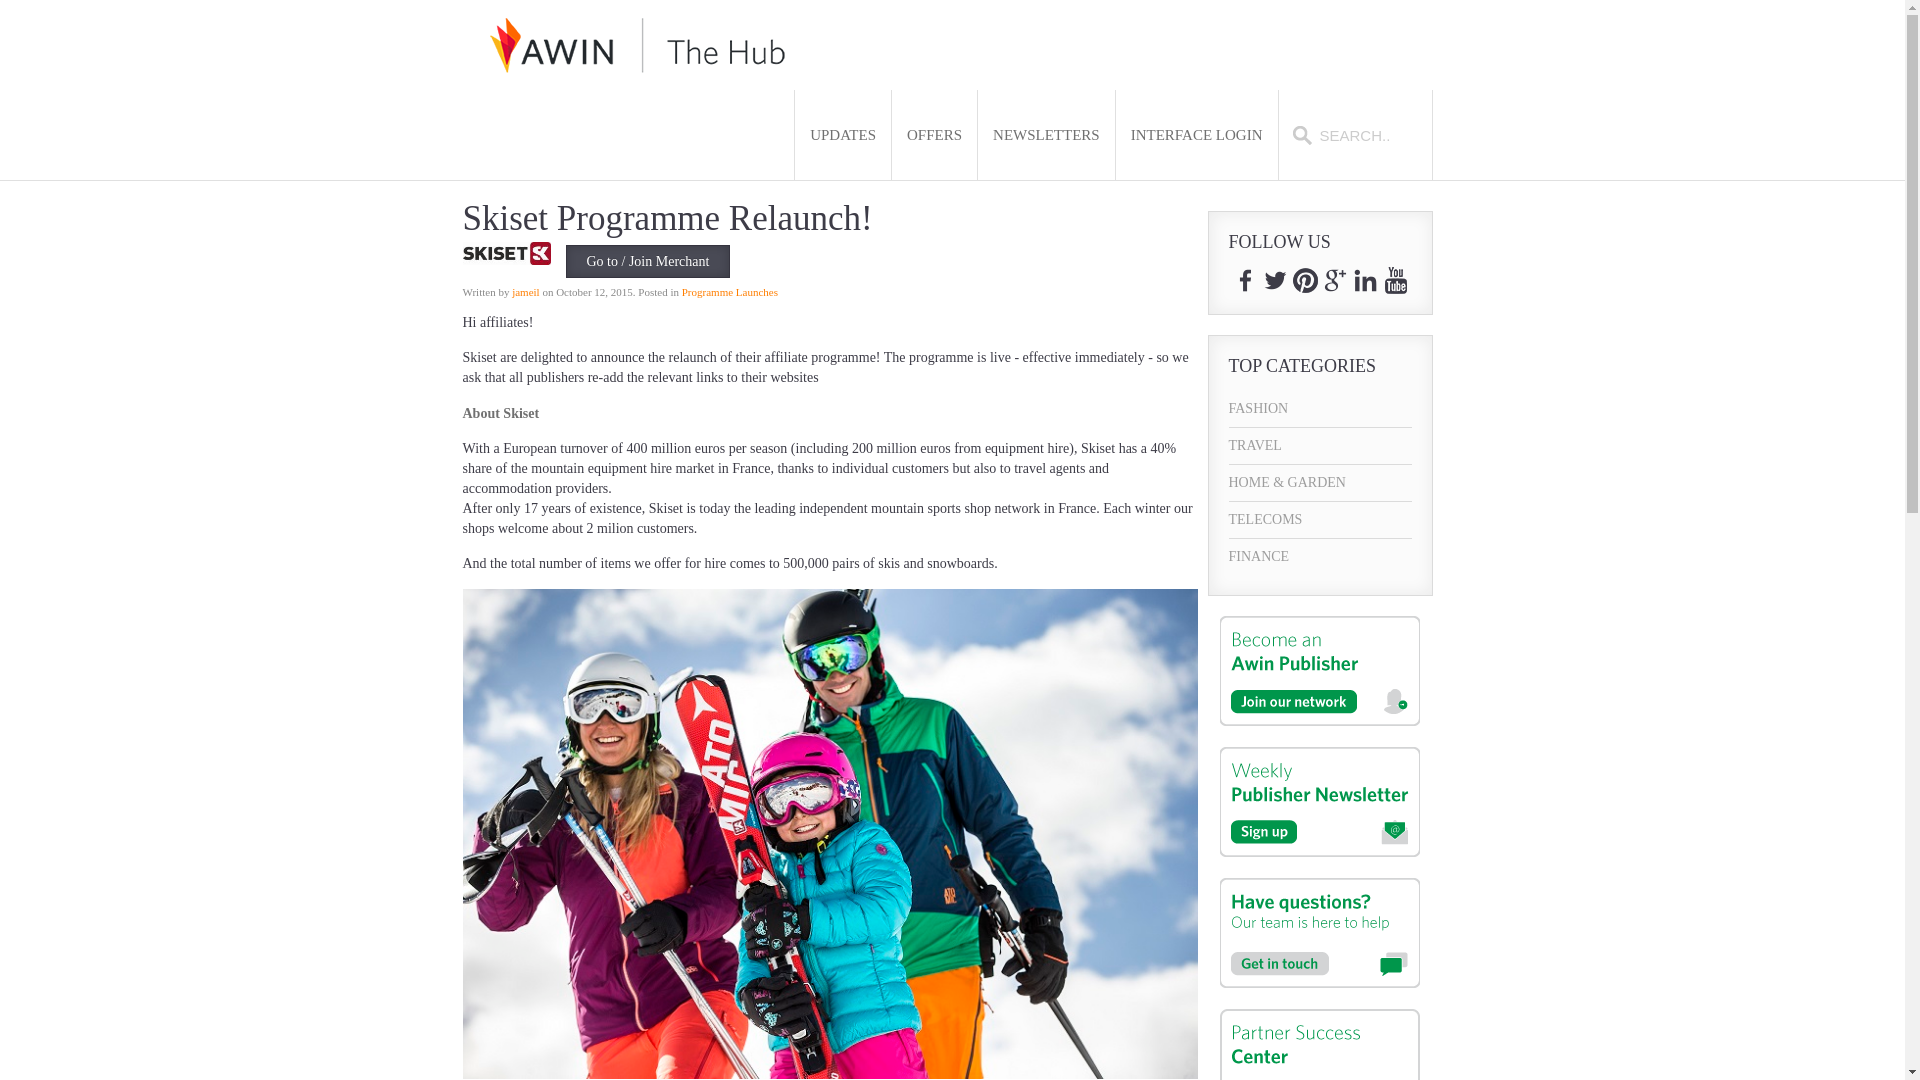 Image resolution: width=1920 pixels, height=1080 pixels. What do you see at coordinates (1320, 520) in the screenshot?
I see `TELECOMS` at bounding box center [1320, 520].